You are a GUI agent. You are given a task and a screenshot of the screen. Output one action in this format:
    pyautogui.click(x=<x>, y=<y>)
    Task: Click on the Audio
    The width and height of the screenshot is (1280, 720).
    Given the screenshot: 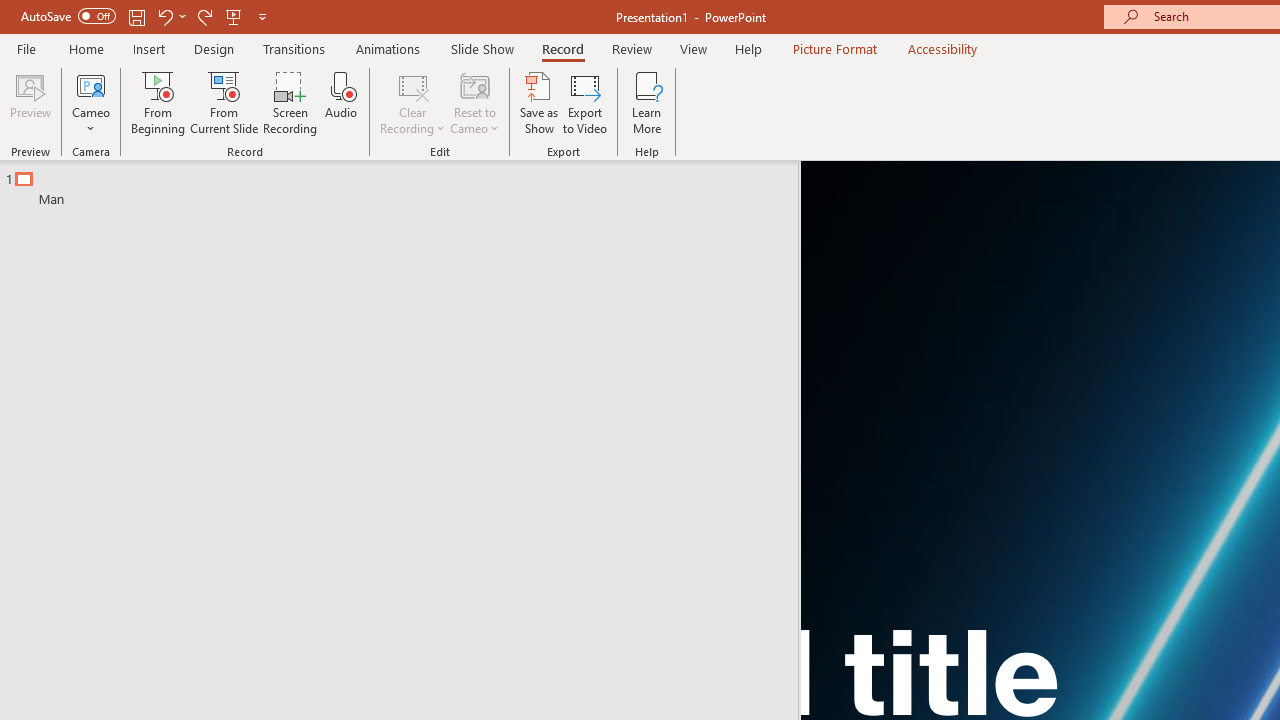 What is the action you would take?
    pyautogui.click(x=341, y=102)
    